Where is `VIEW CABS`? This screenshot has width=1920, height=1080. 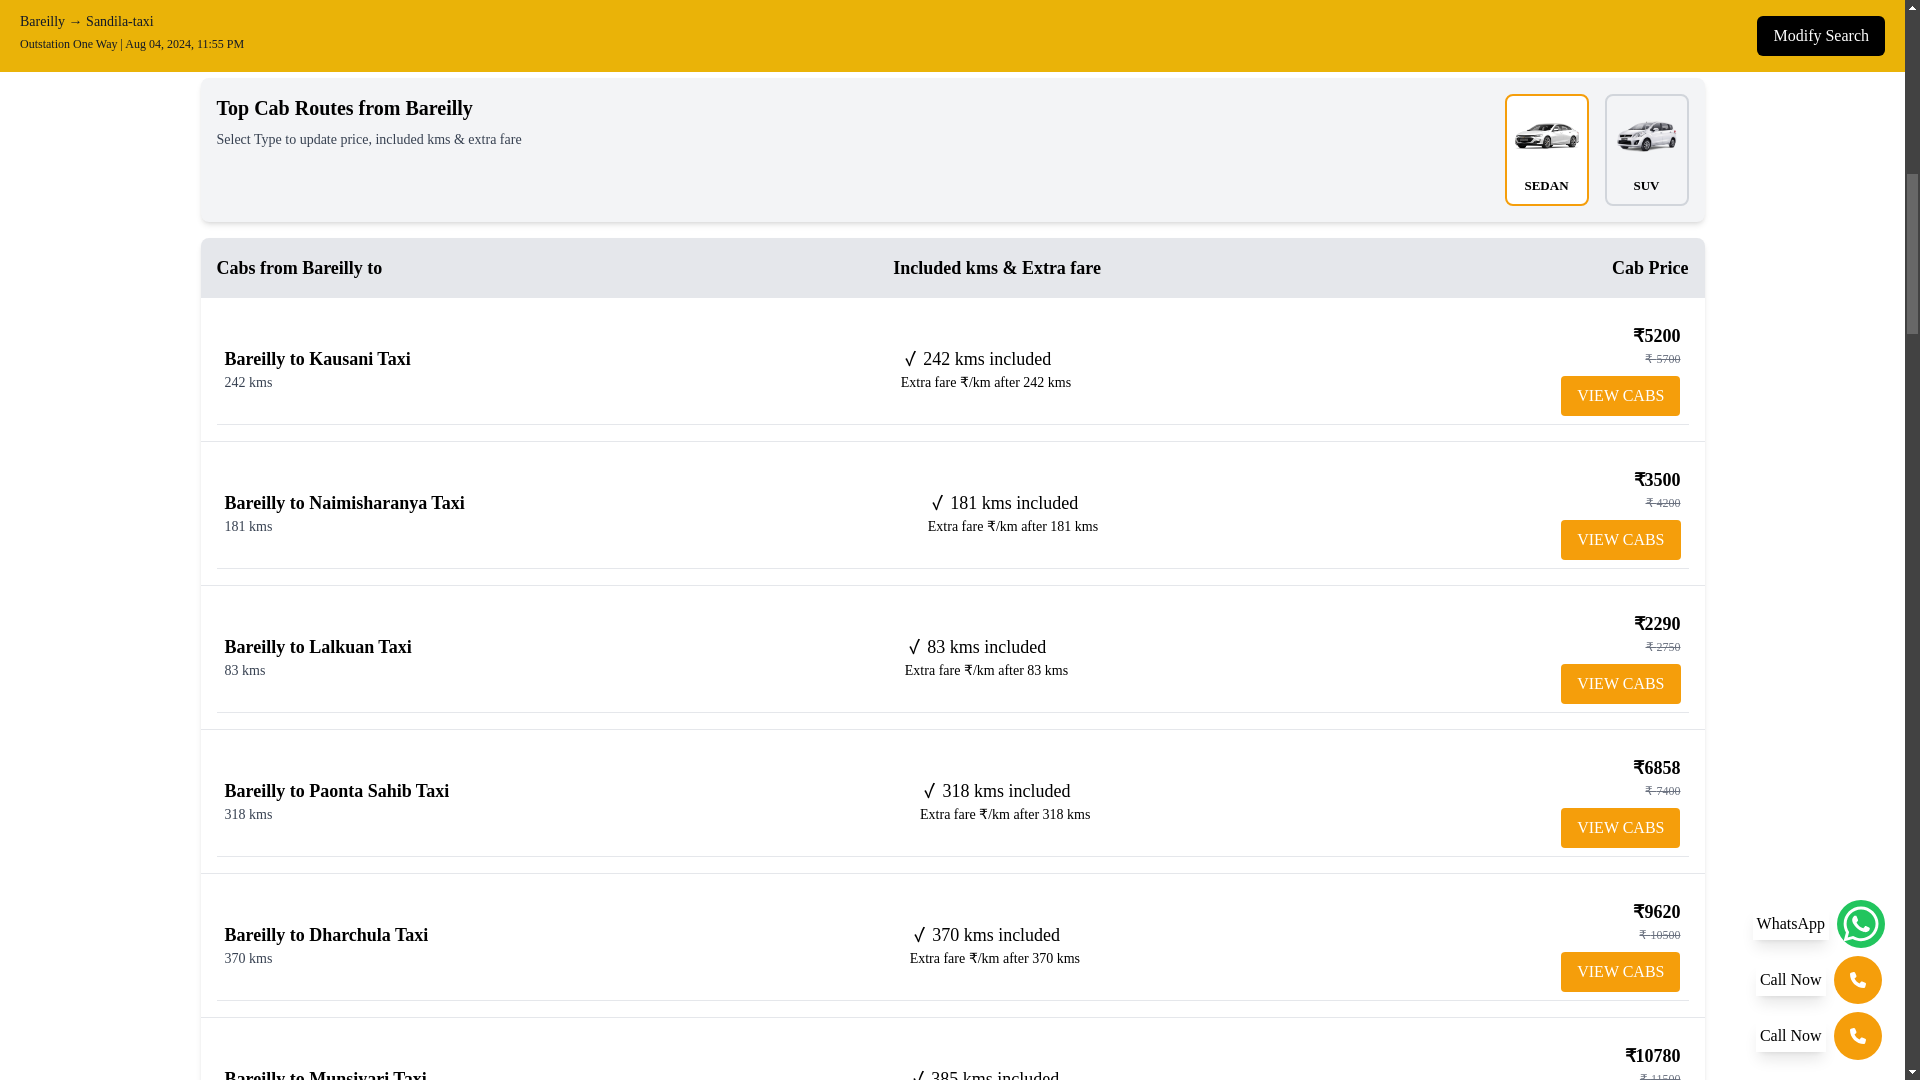
VIEW CABS is located at coordinates (1620, 540).